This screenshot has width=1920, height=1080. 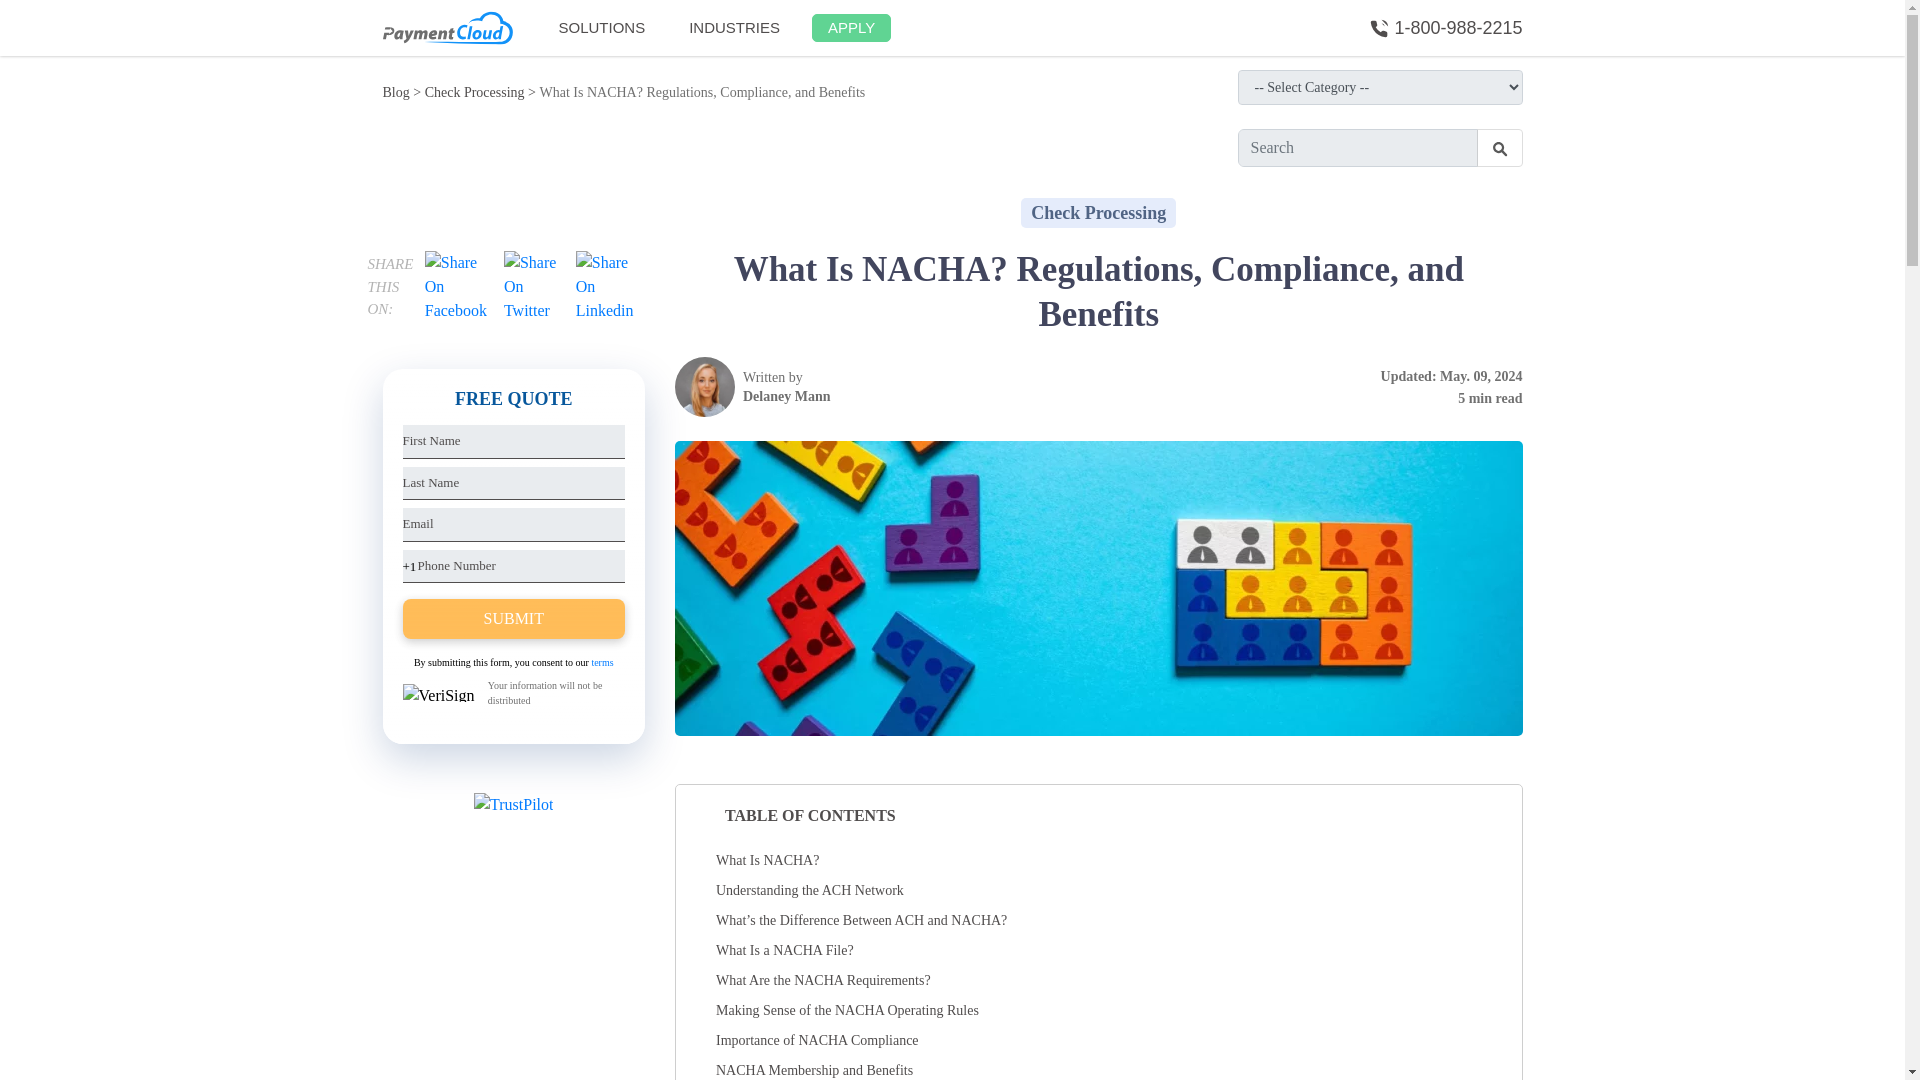 I want to click on Industries, so click(x=734, y=28).